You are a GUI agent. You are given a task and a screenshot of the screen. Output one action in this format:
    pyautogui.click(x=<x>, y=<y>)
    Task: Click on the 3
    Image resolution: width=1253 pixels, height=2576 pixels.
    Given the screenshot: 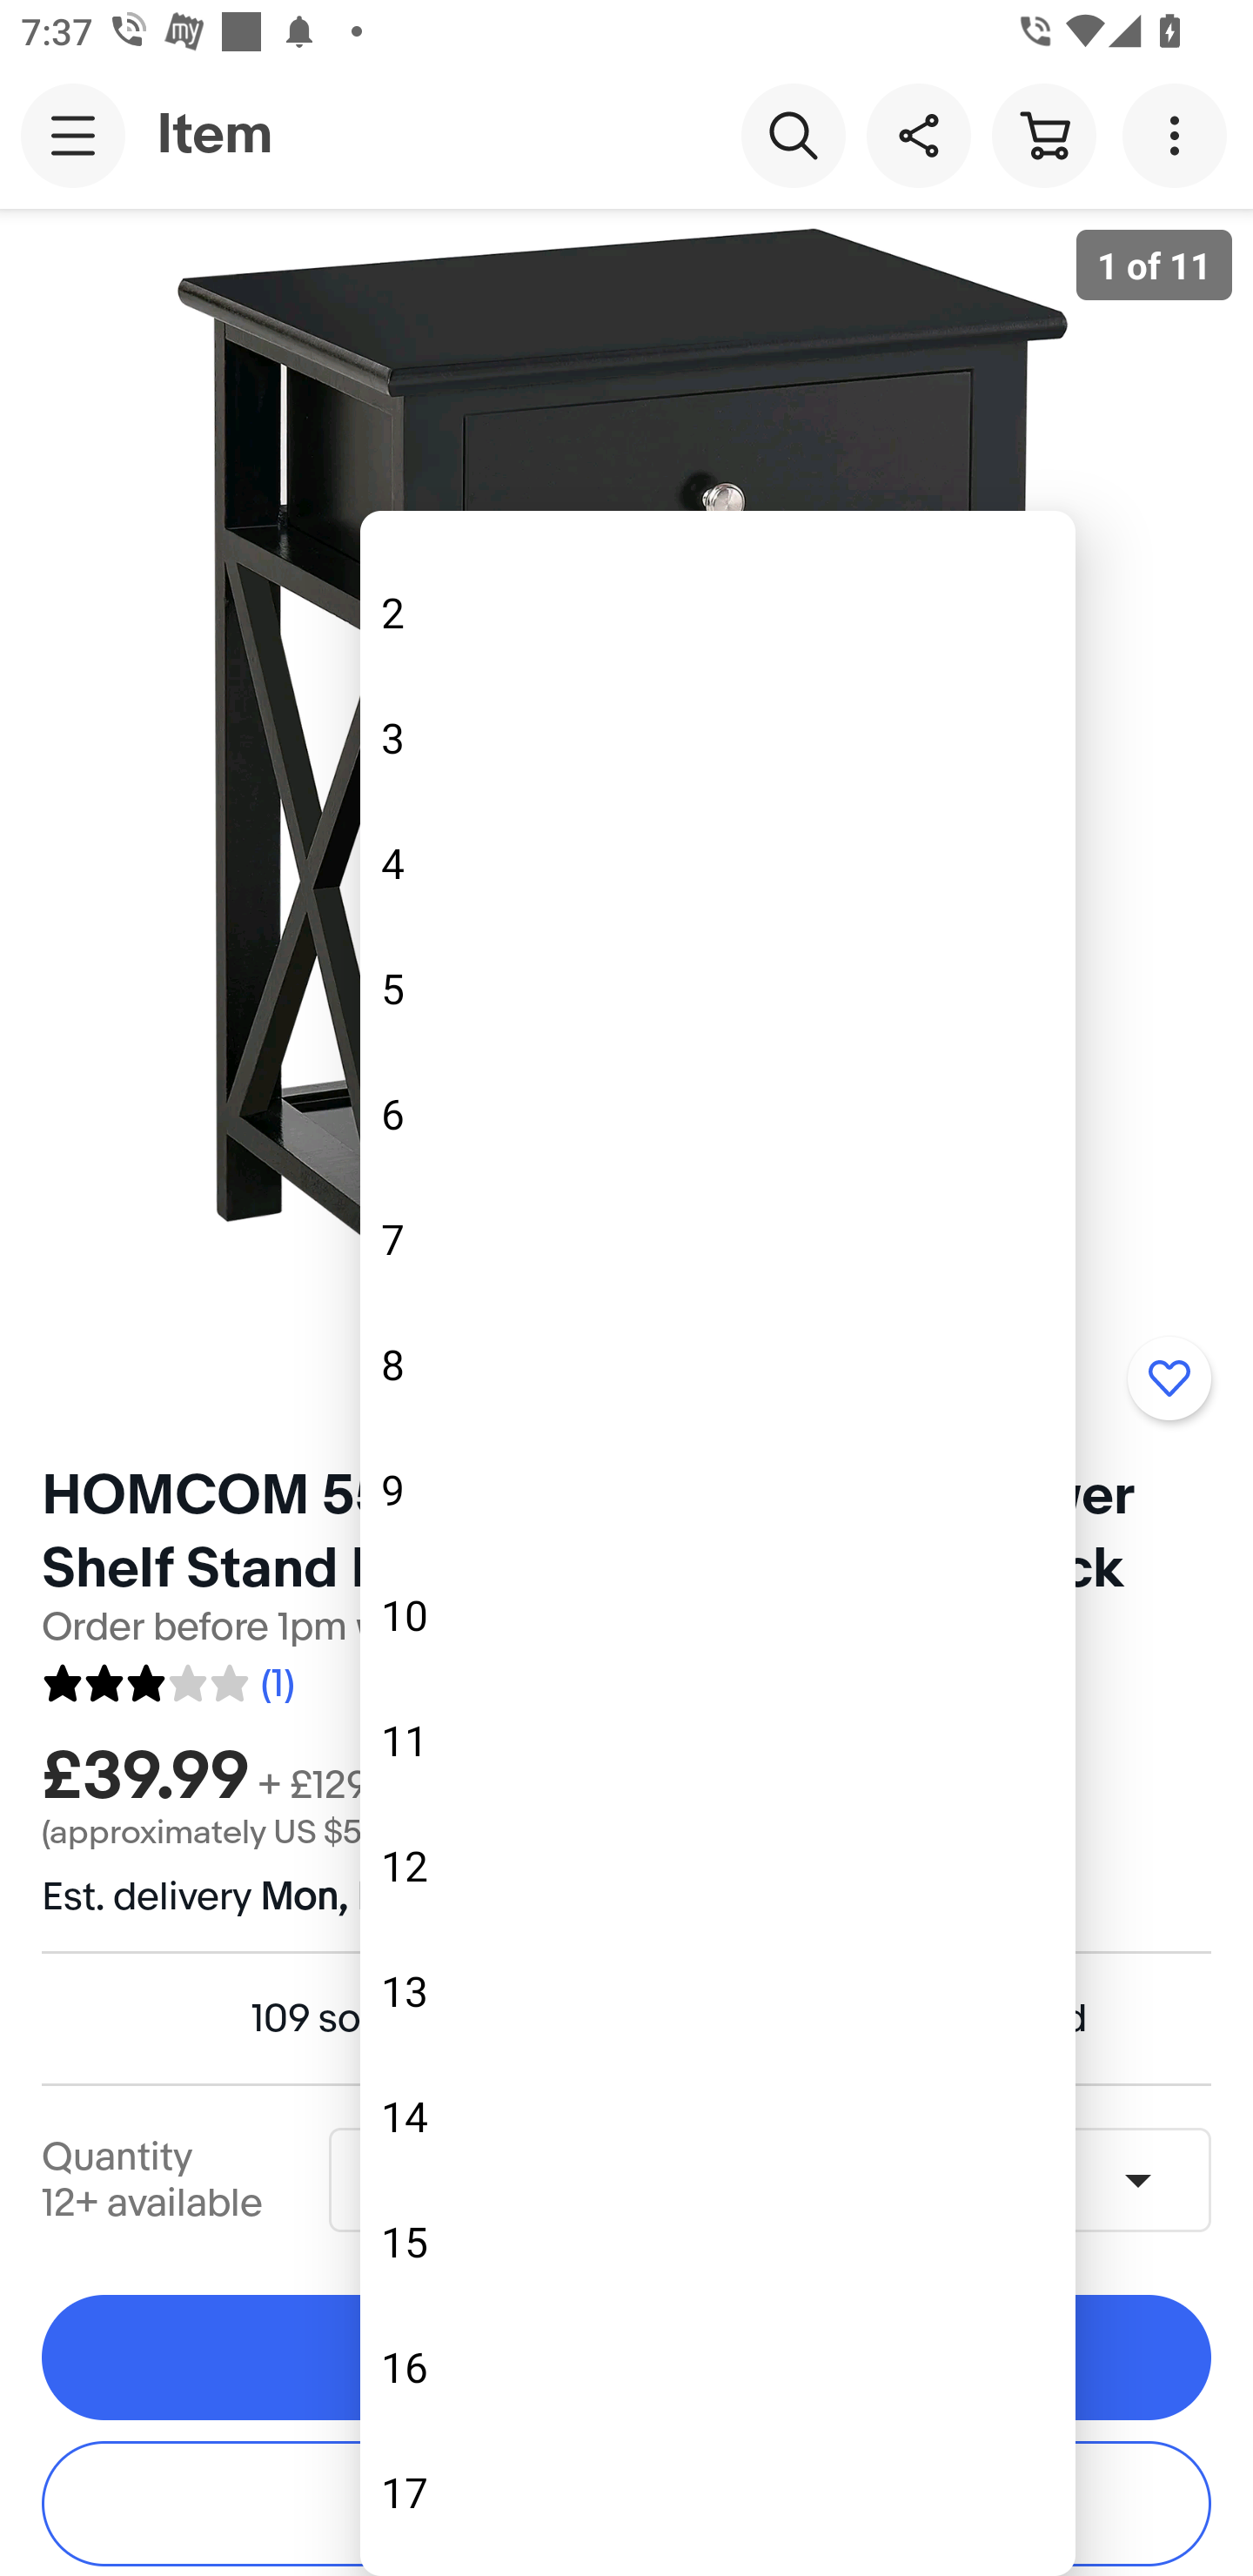 What is the action you would take?
    pyautogui.click(x=717, y=738)
    